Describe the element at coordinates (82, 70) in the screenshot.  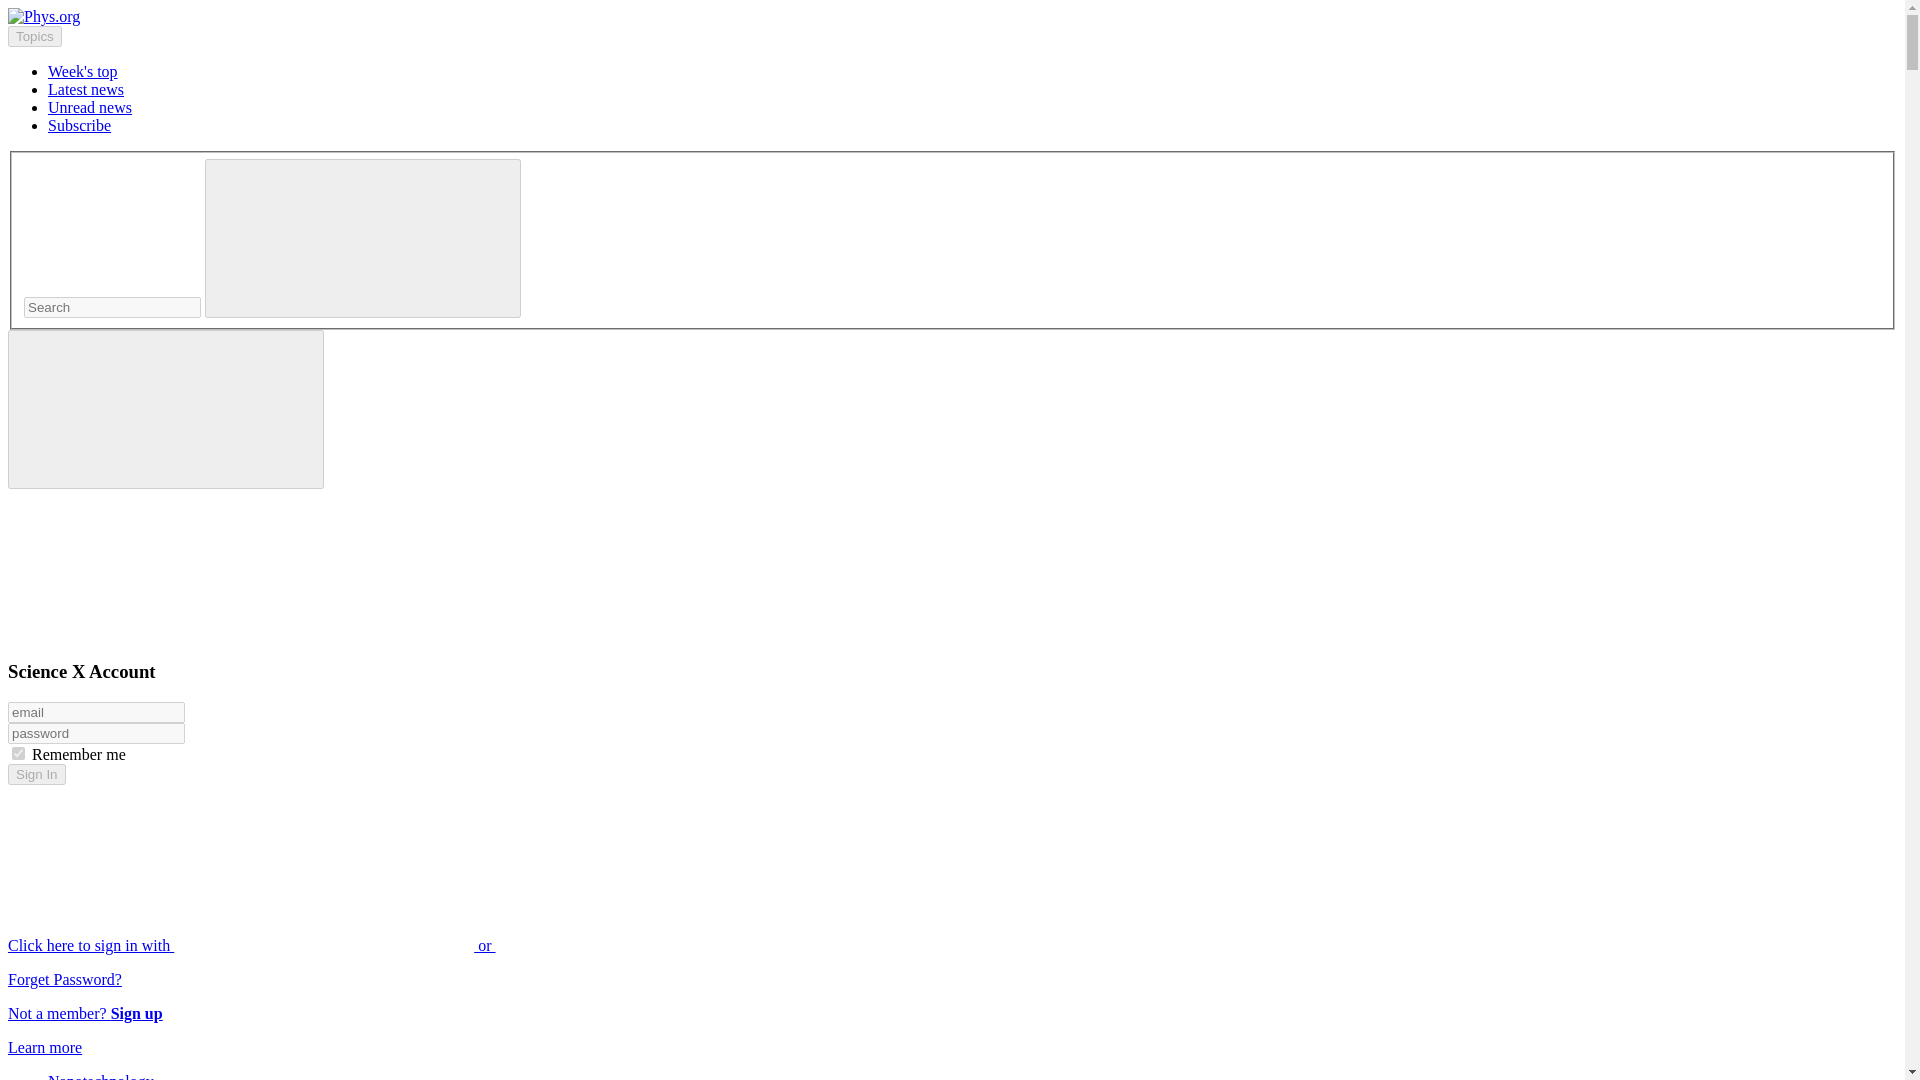
I see `Week's top` at that location.